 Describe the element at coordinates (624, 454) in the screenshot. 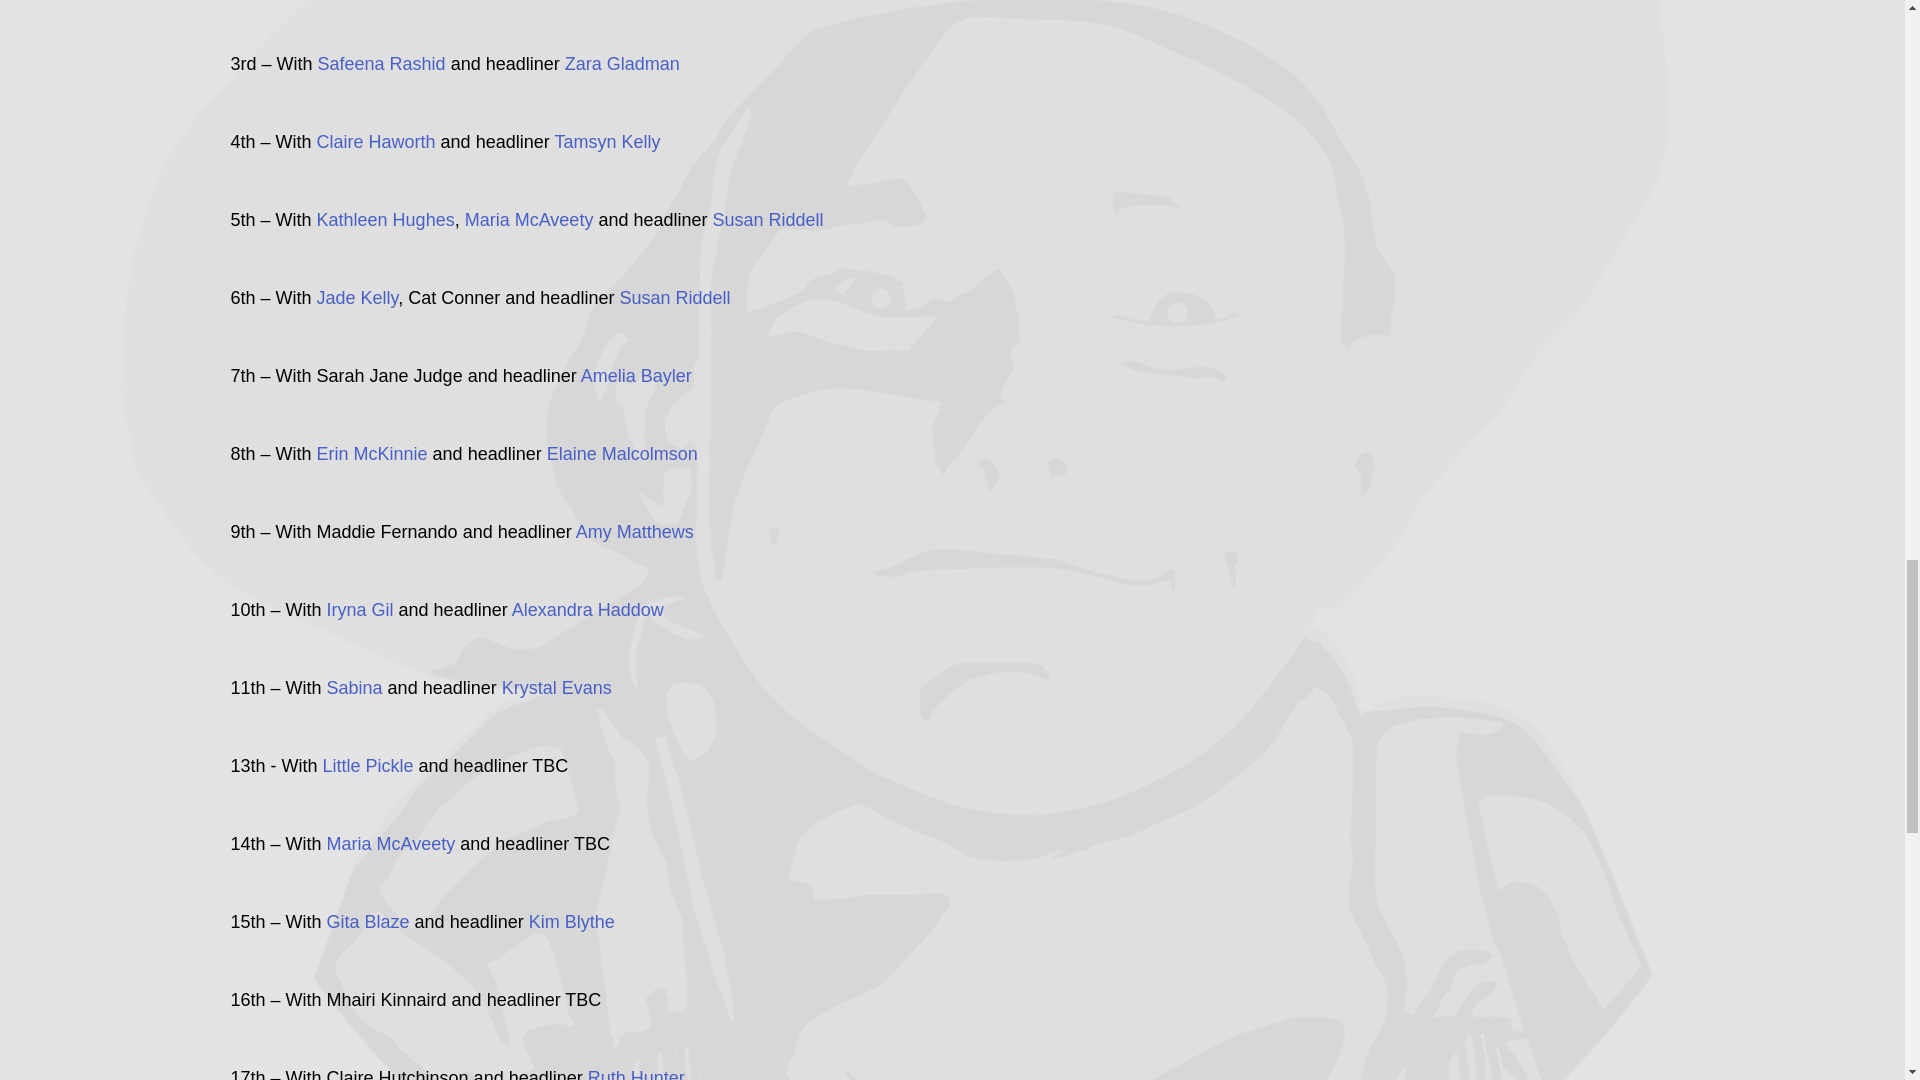

I see `Elaine Malcolmson ` at that location.